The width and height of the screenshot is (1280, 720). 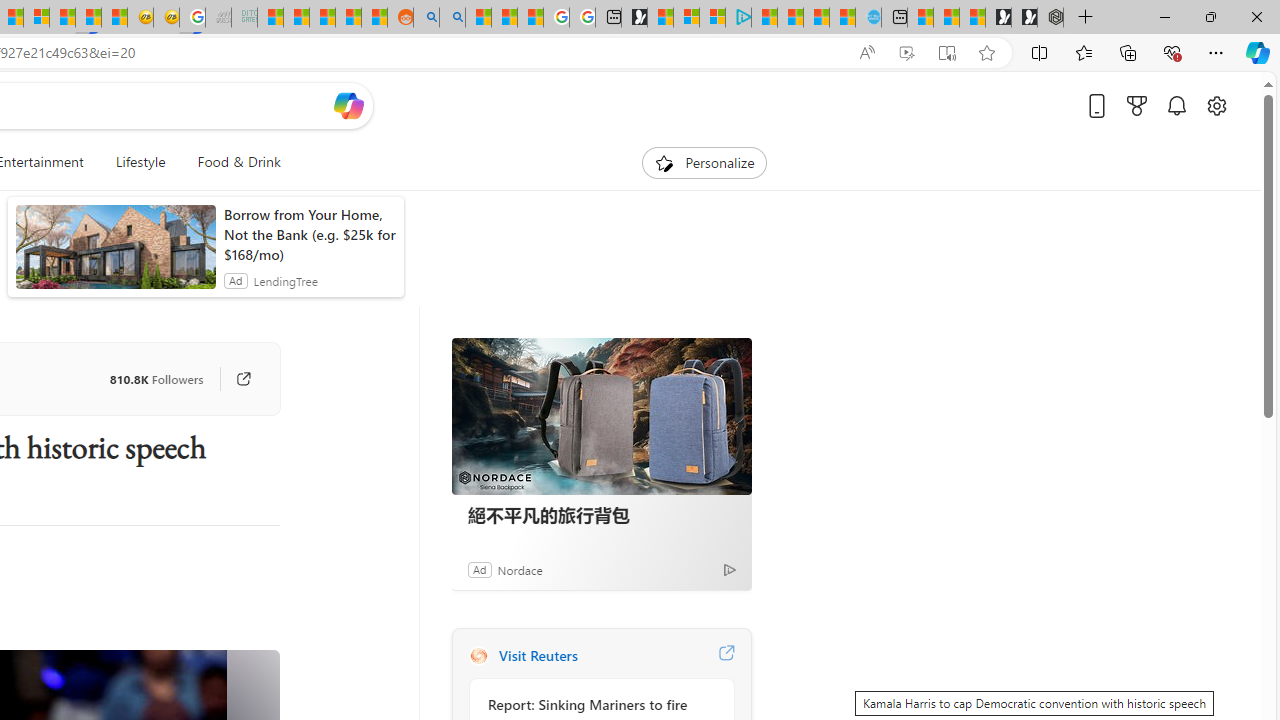 I want to click on Visit Reuters website, so click(x=726, y=656).